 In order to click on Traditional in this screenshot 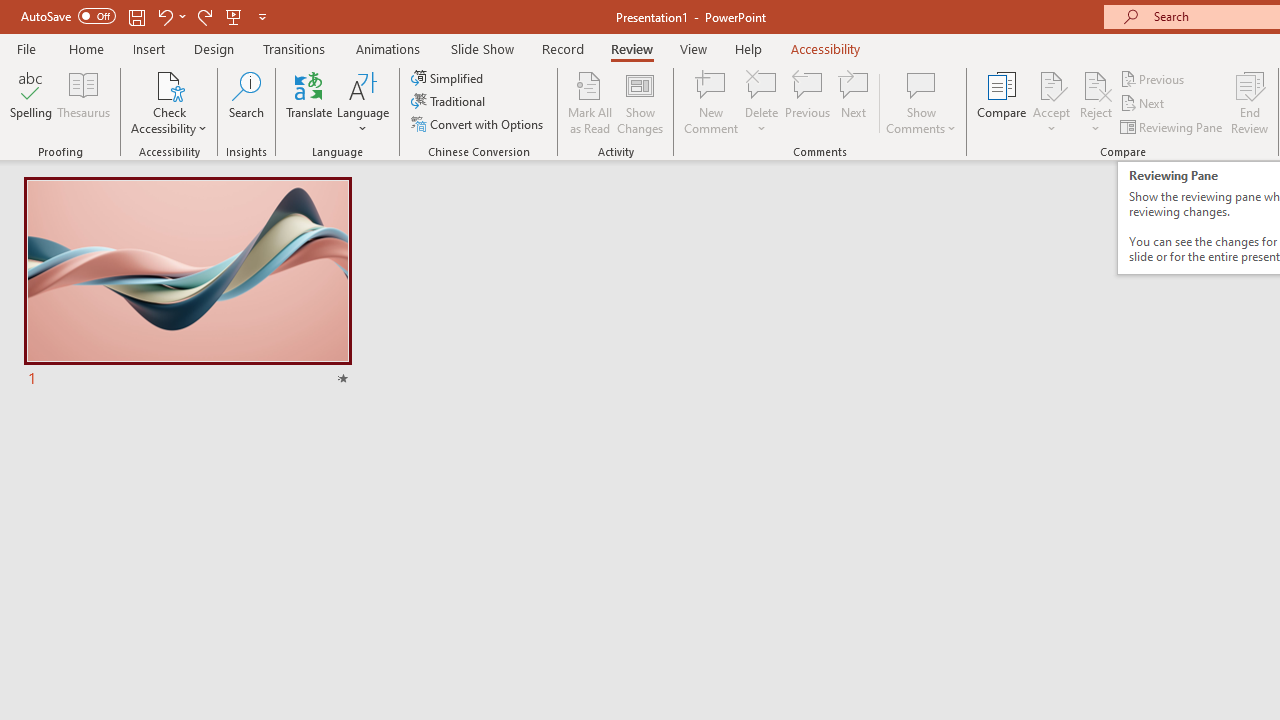, I will do `click(450, 102)`.